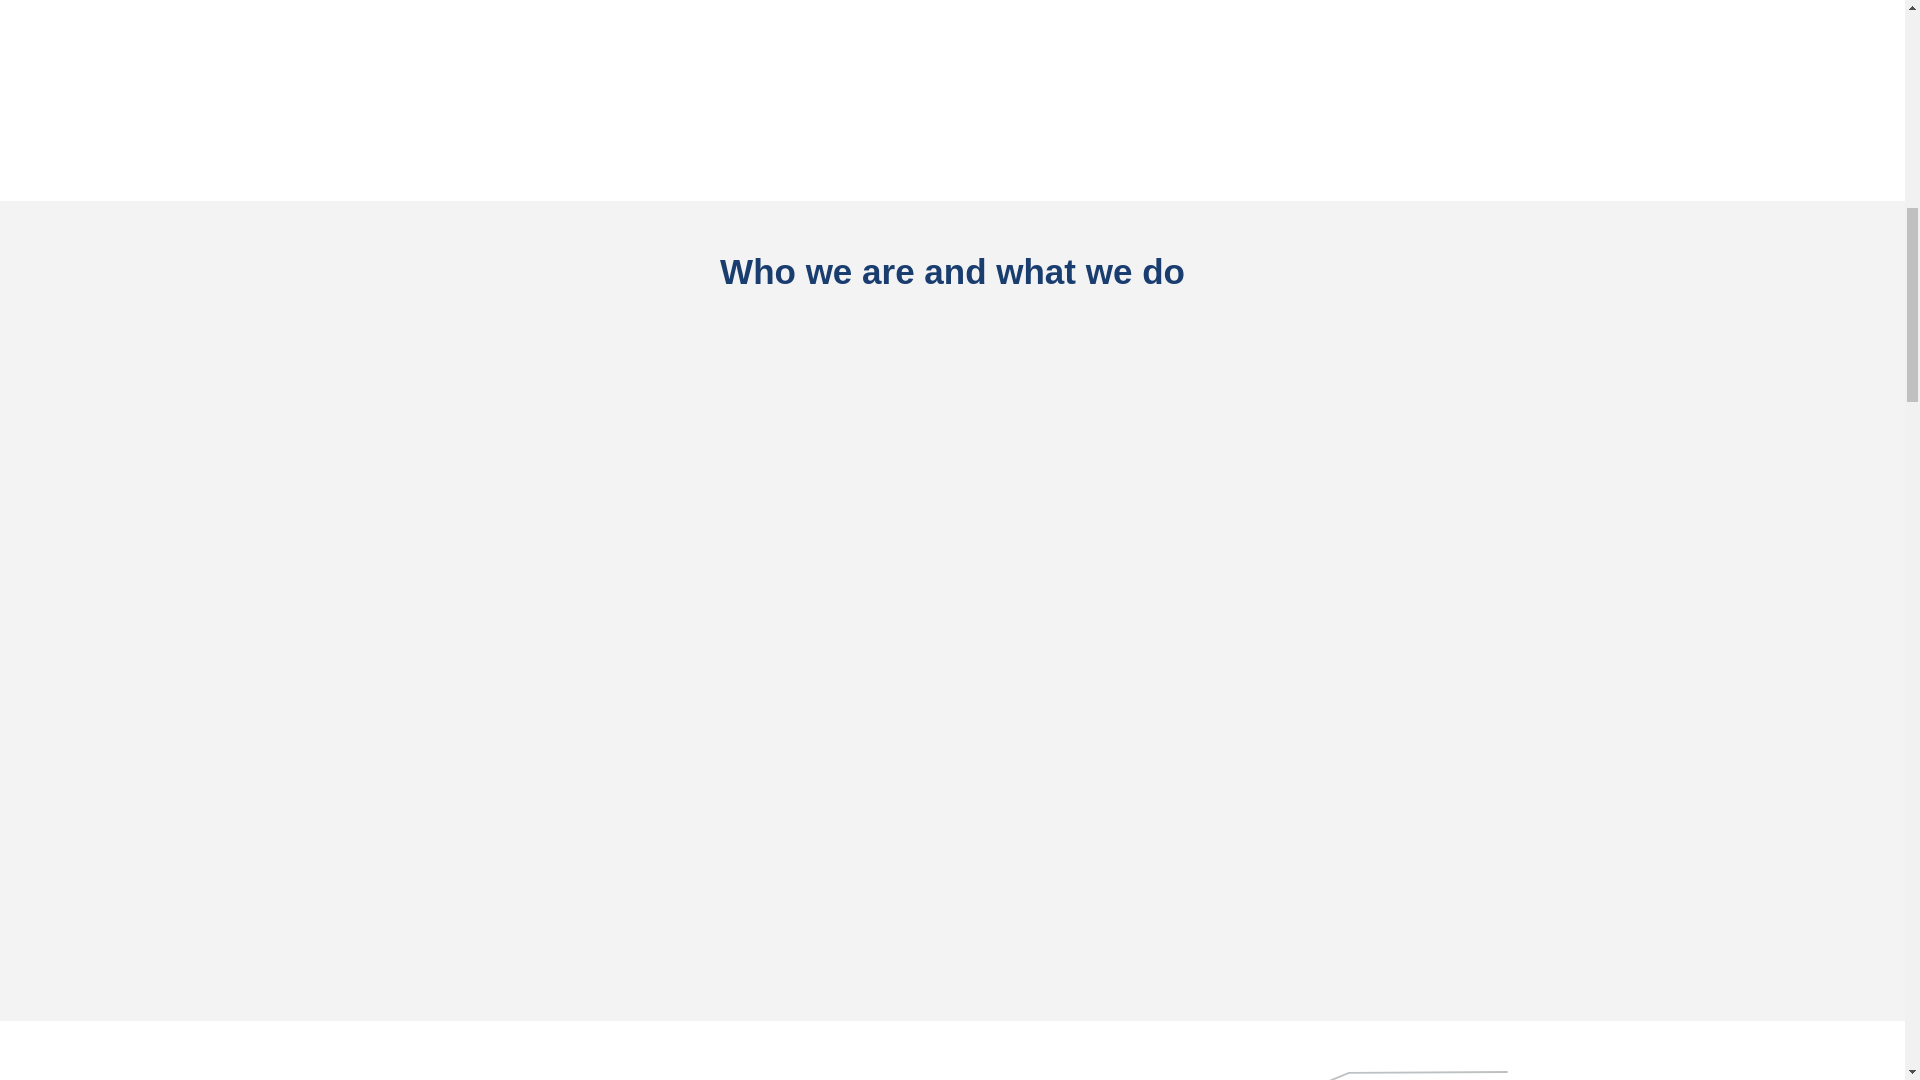 The width and height of the screenshot is (1920, 1080). I want to click on Back to top, so click(1852, 28).